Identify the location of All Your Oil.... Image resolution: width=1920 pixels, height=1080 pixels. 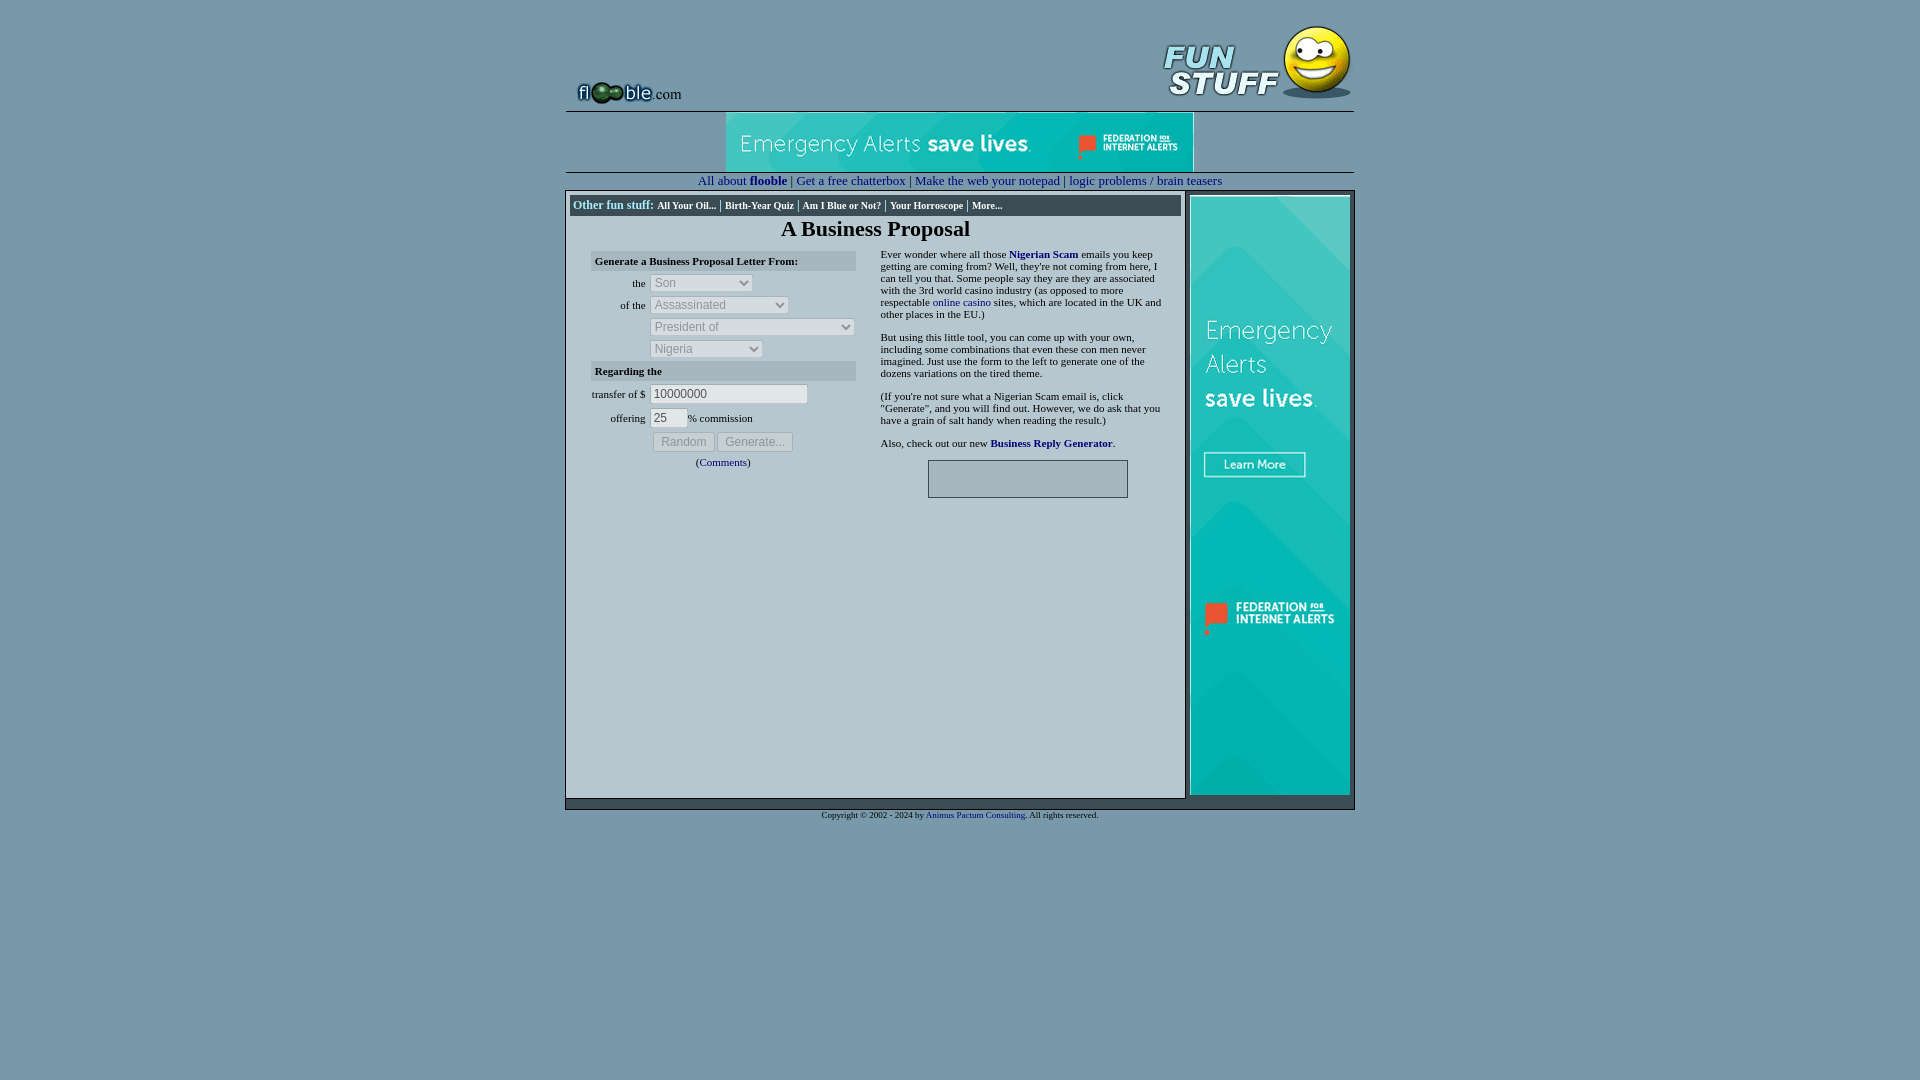
(686, 204).